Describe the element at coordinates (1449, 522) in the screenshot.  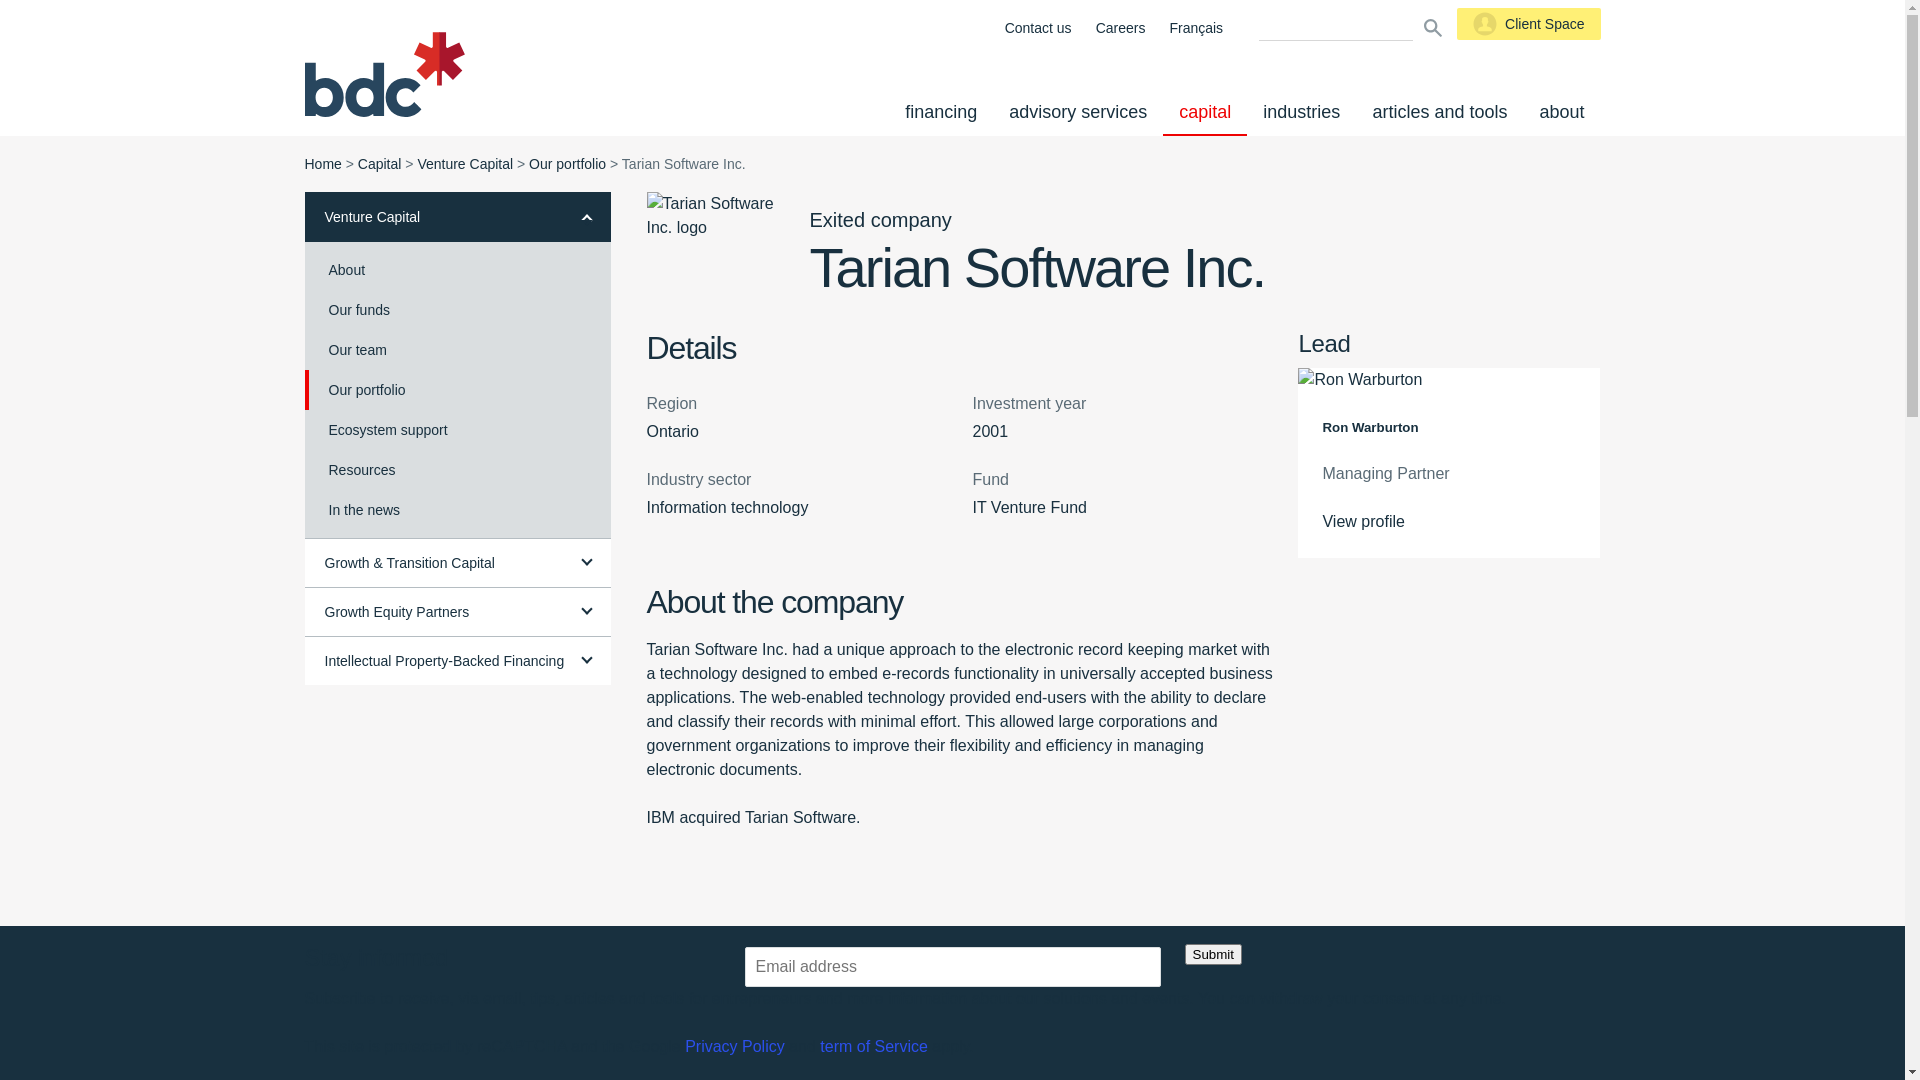
I see `View profile` at that location.